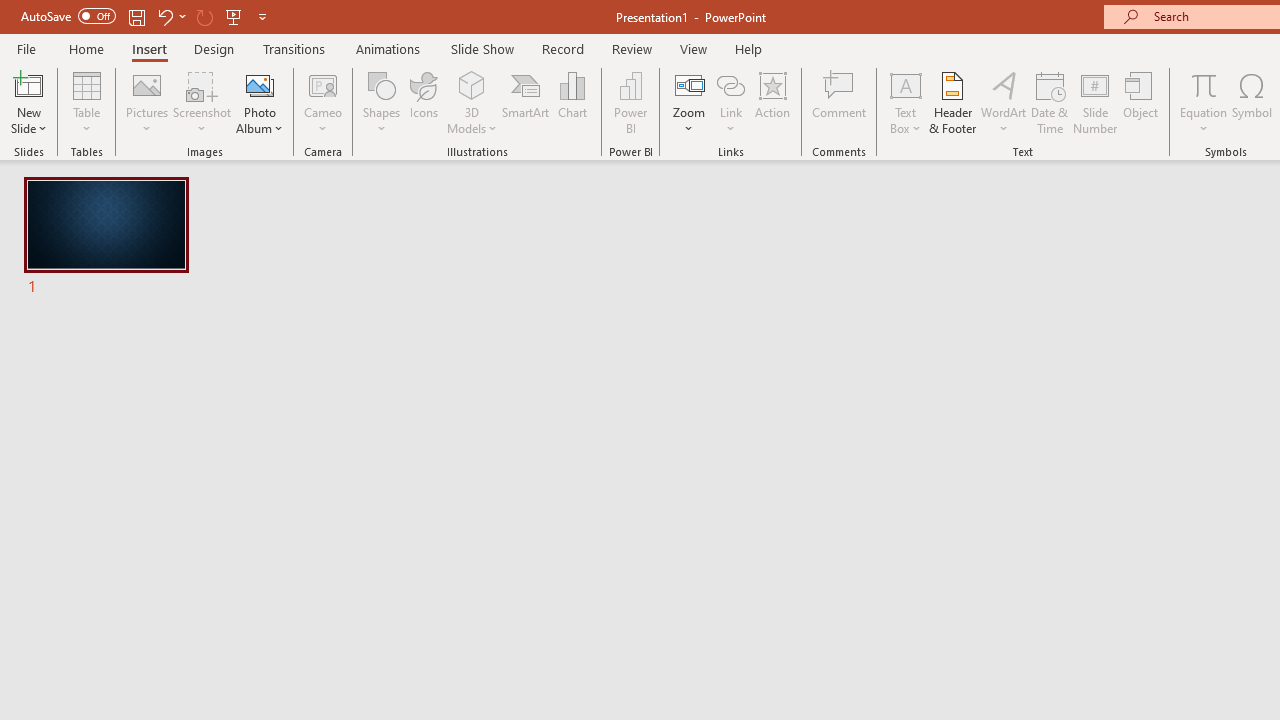 The height and width of the screenshot is (720, 1280). I want to click on Power BI, so click(630, 102).